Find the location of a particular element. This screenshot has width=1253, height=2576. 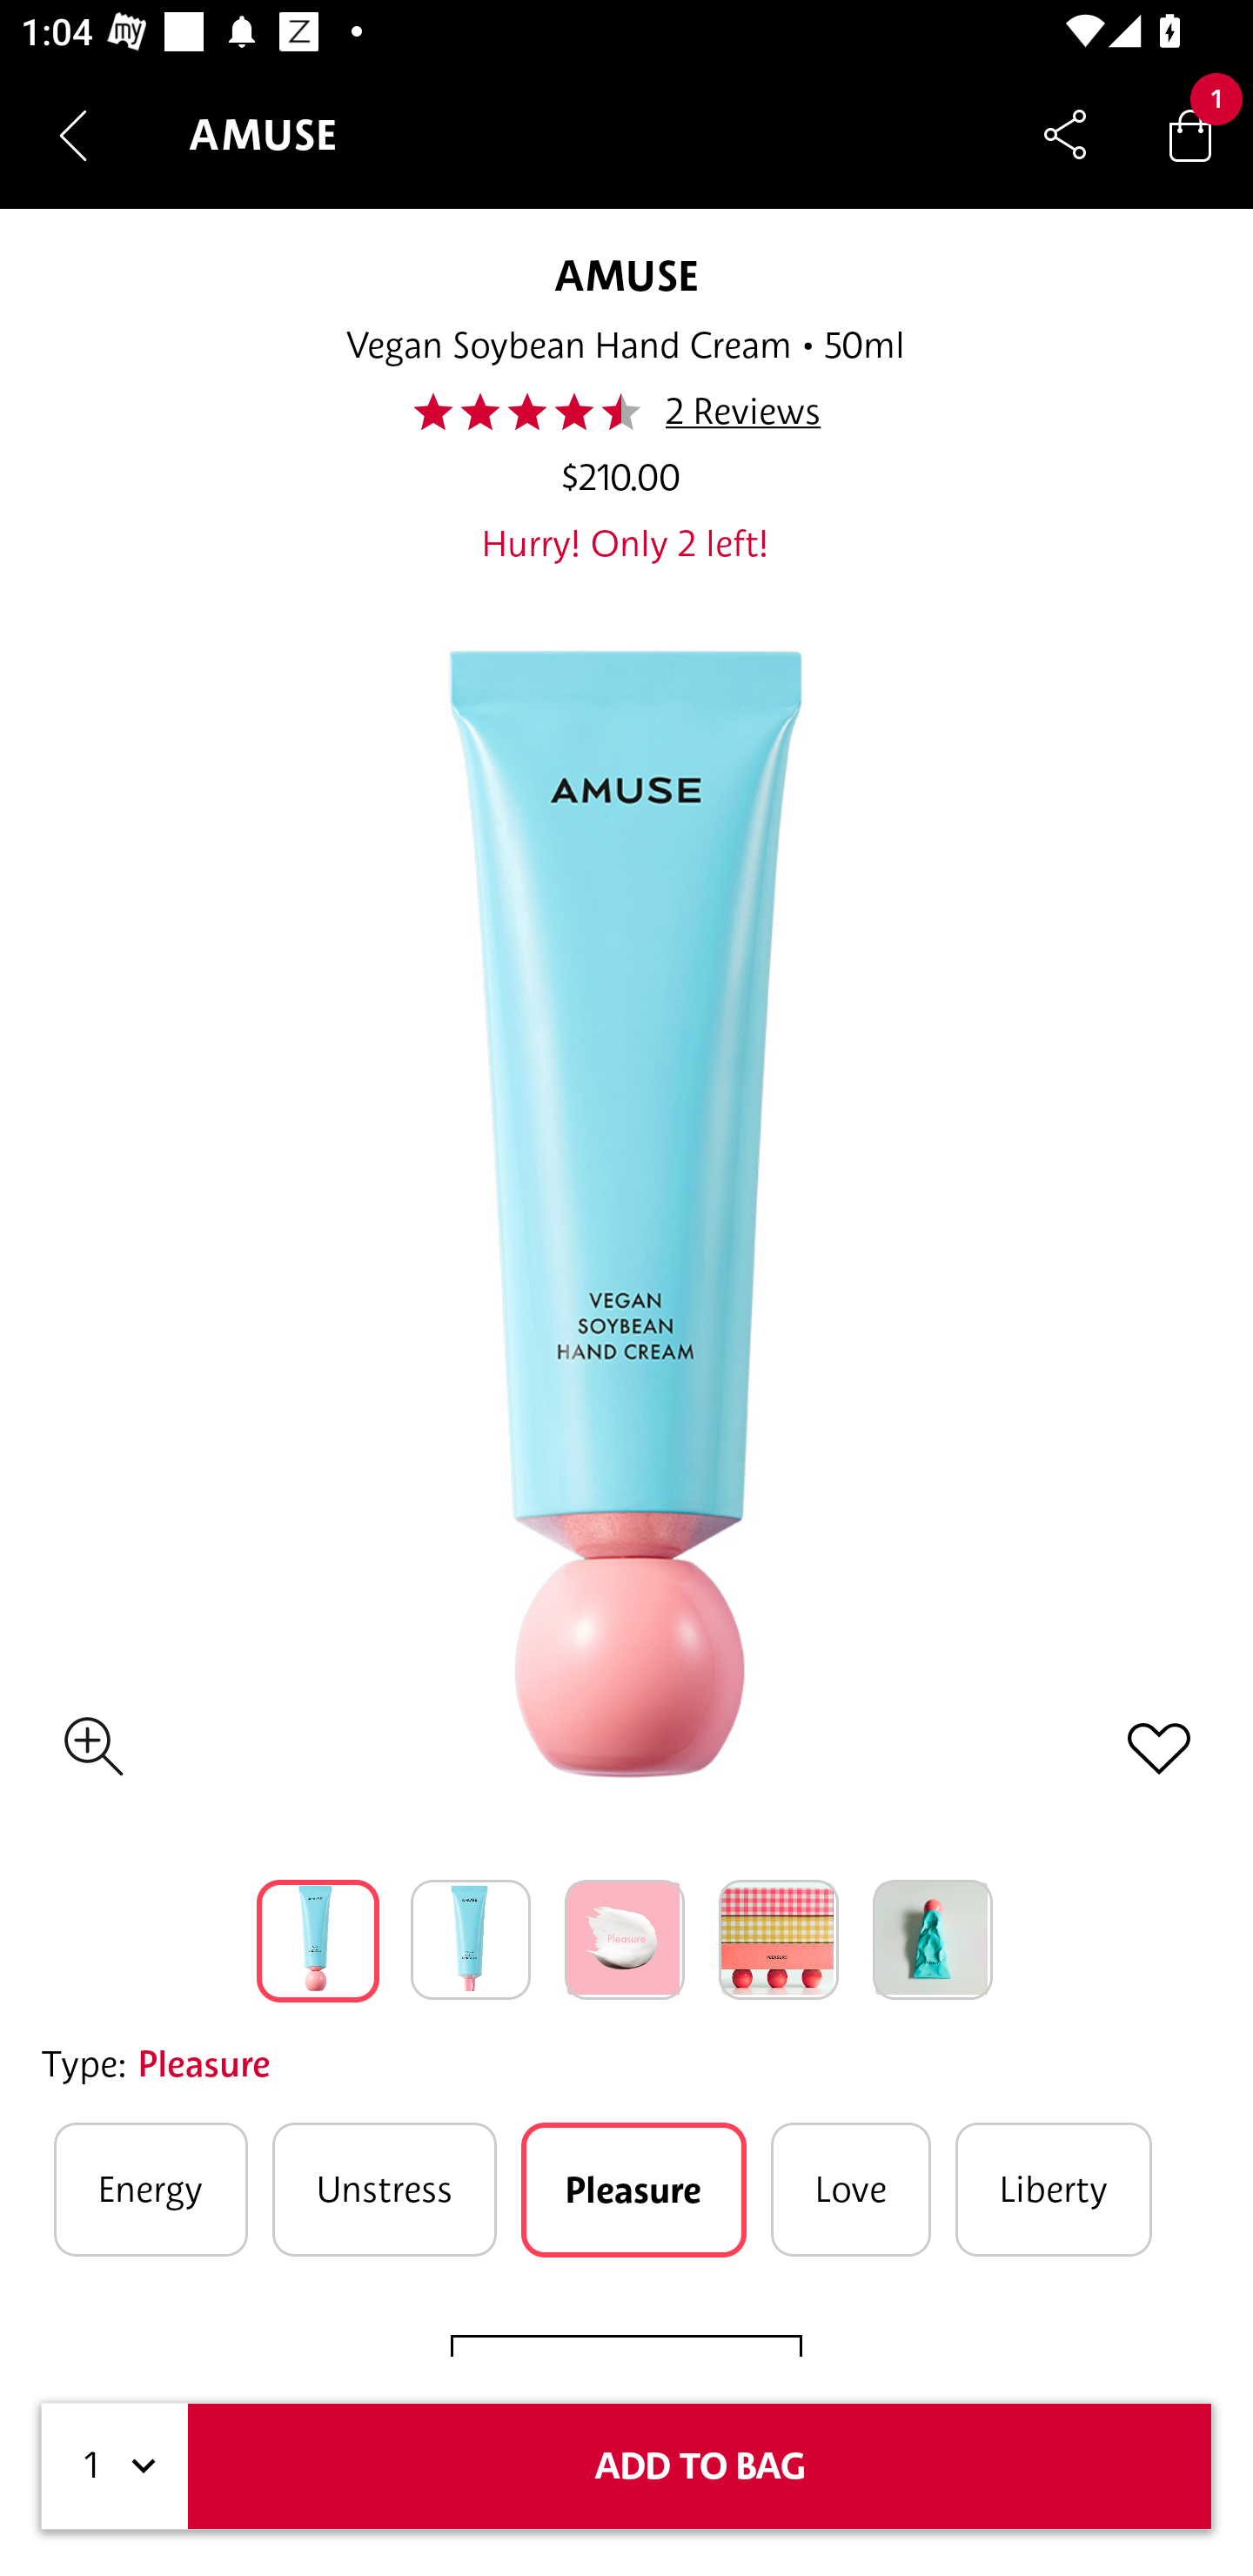

Love is located at coordinates (850, 2190).